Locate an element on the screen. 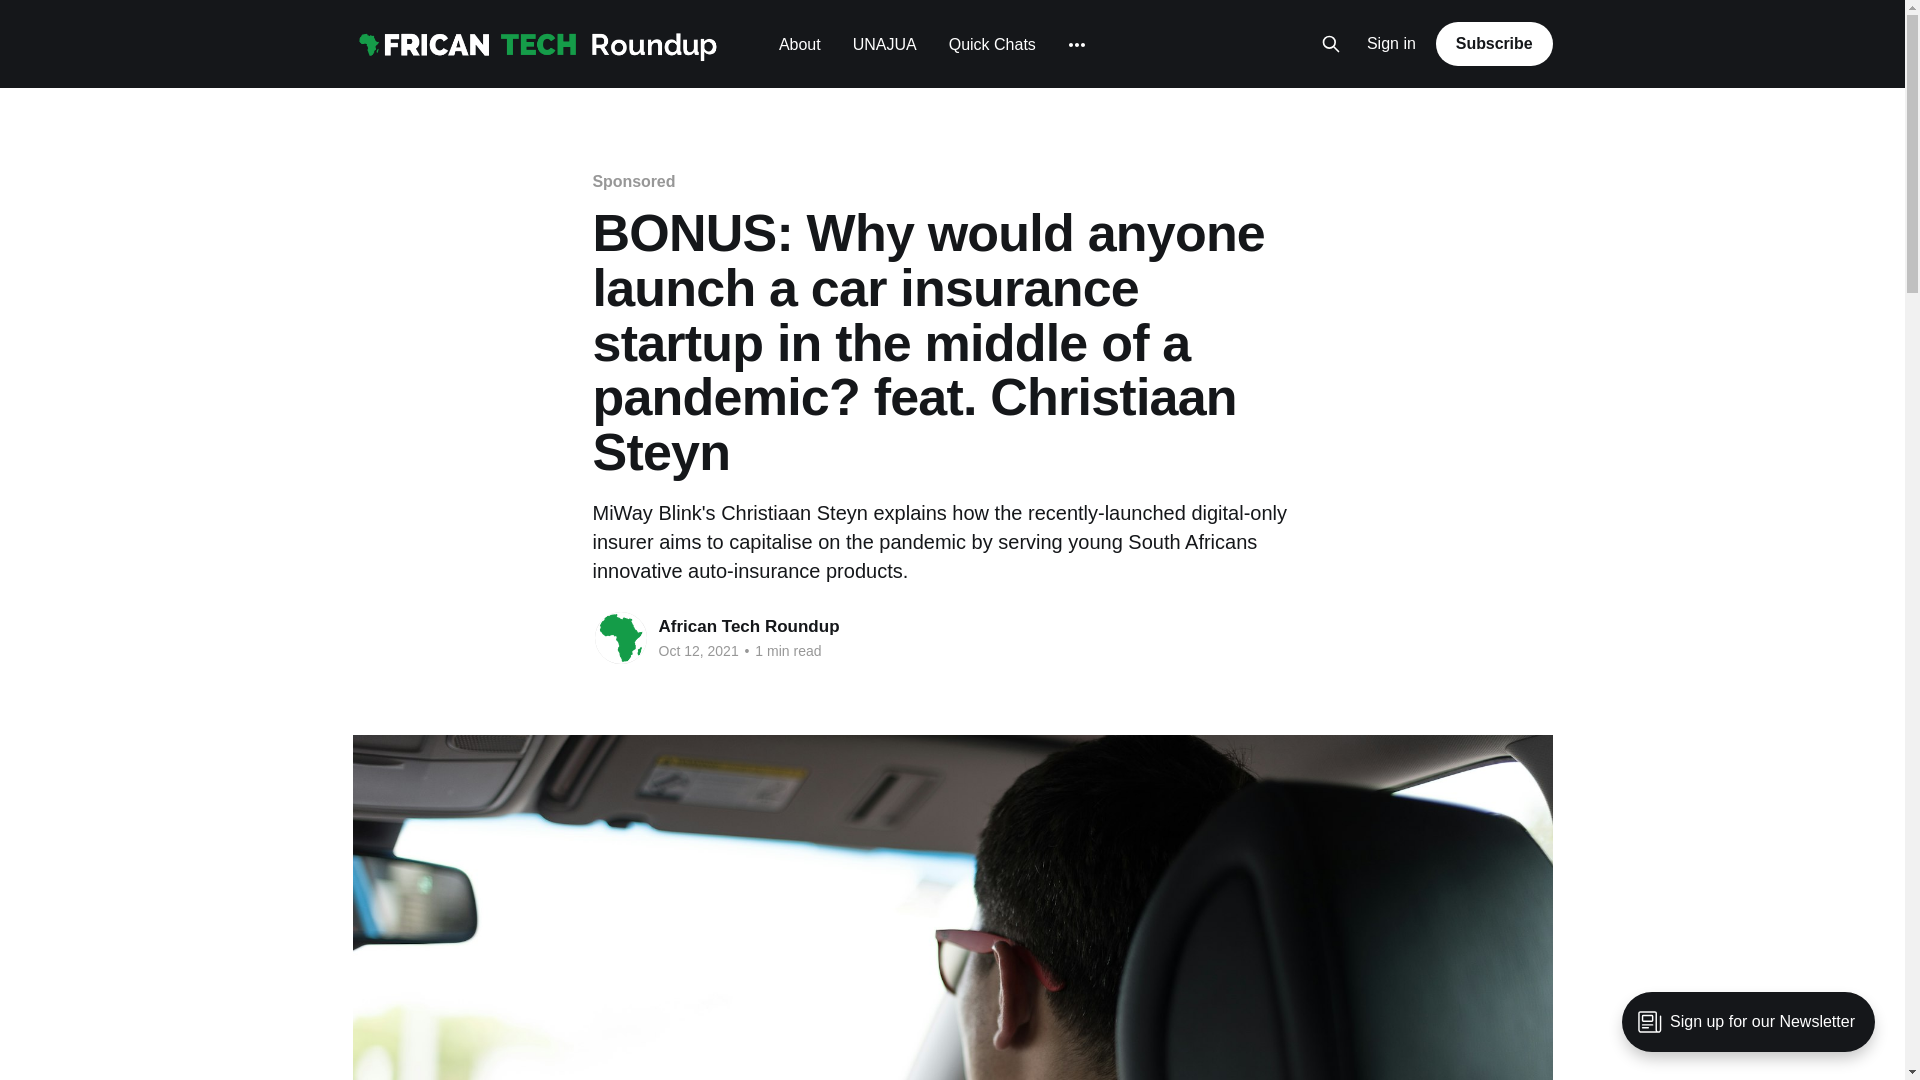 This screenshot has width=1920, height=1080. UNAJUA is located at coordinates (884, 44).